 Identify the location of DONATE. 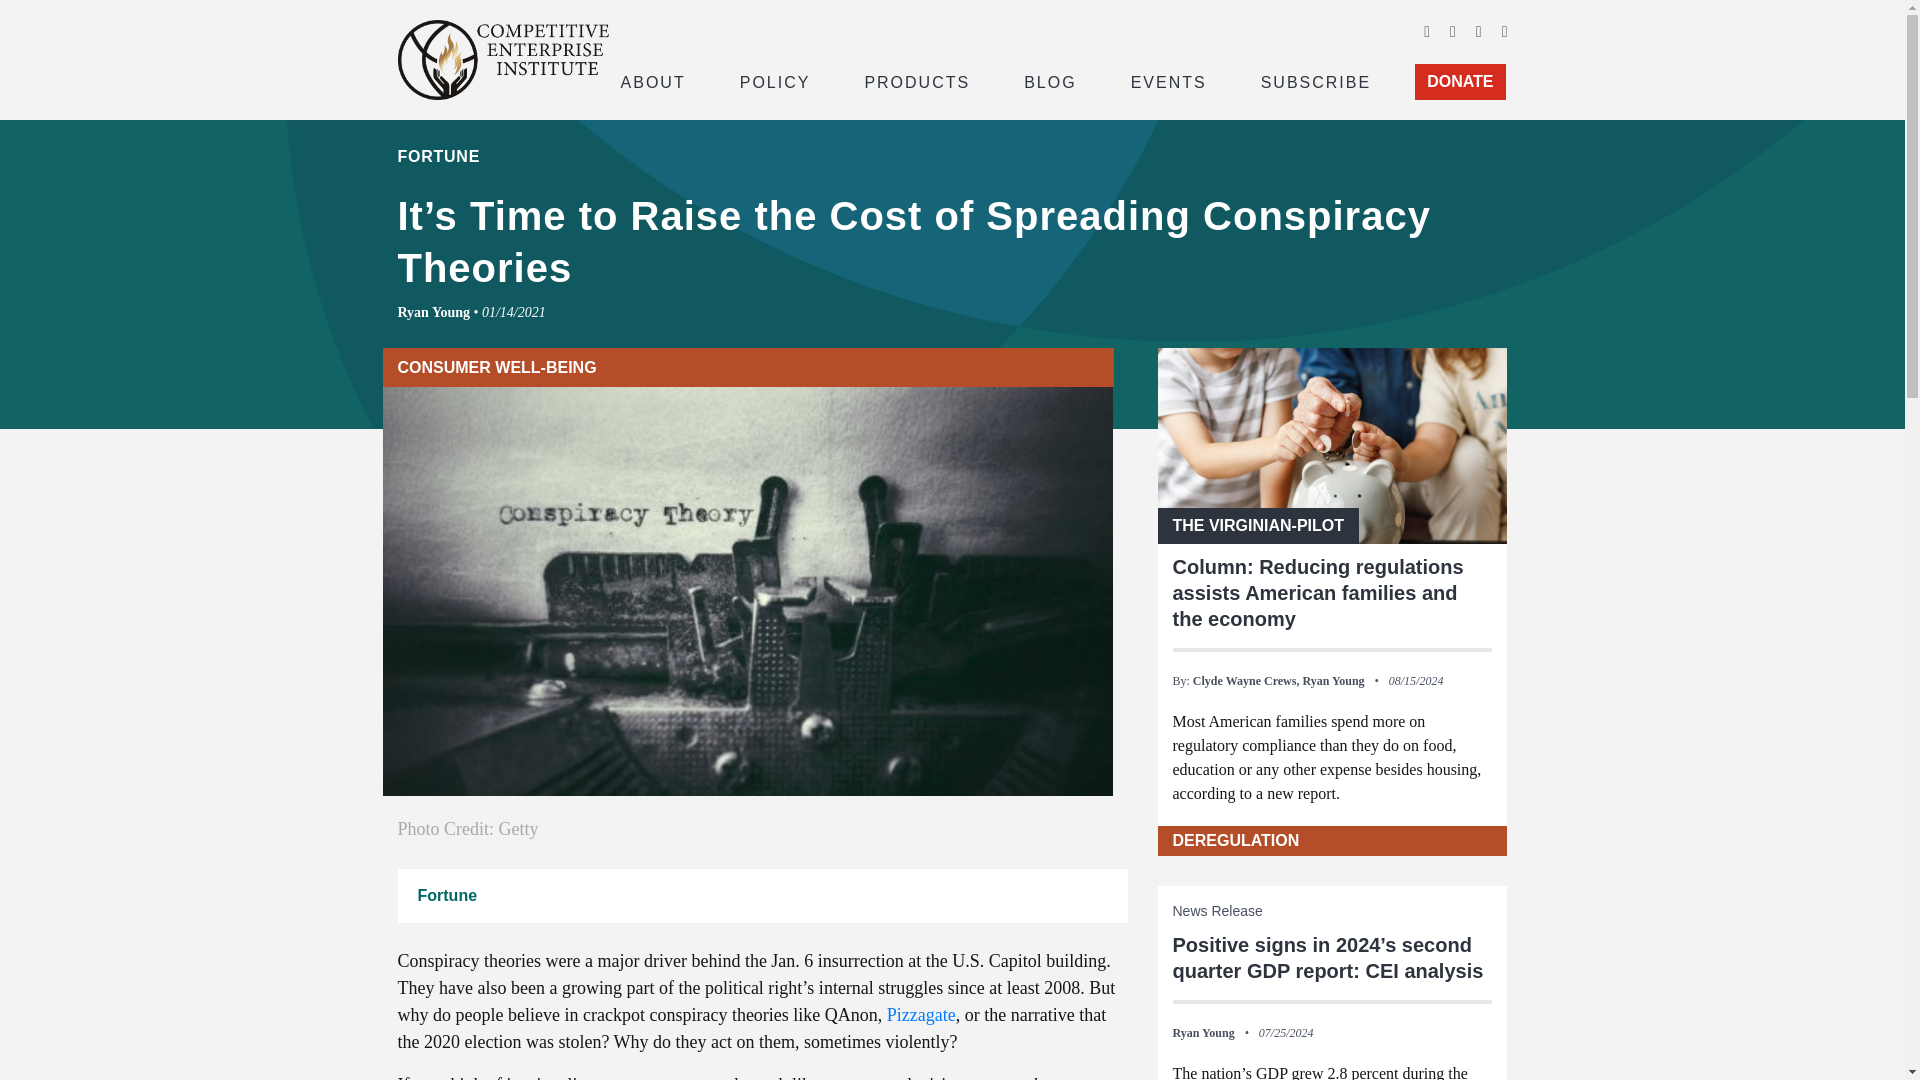
(1460, 82).